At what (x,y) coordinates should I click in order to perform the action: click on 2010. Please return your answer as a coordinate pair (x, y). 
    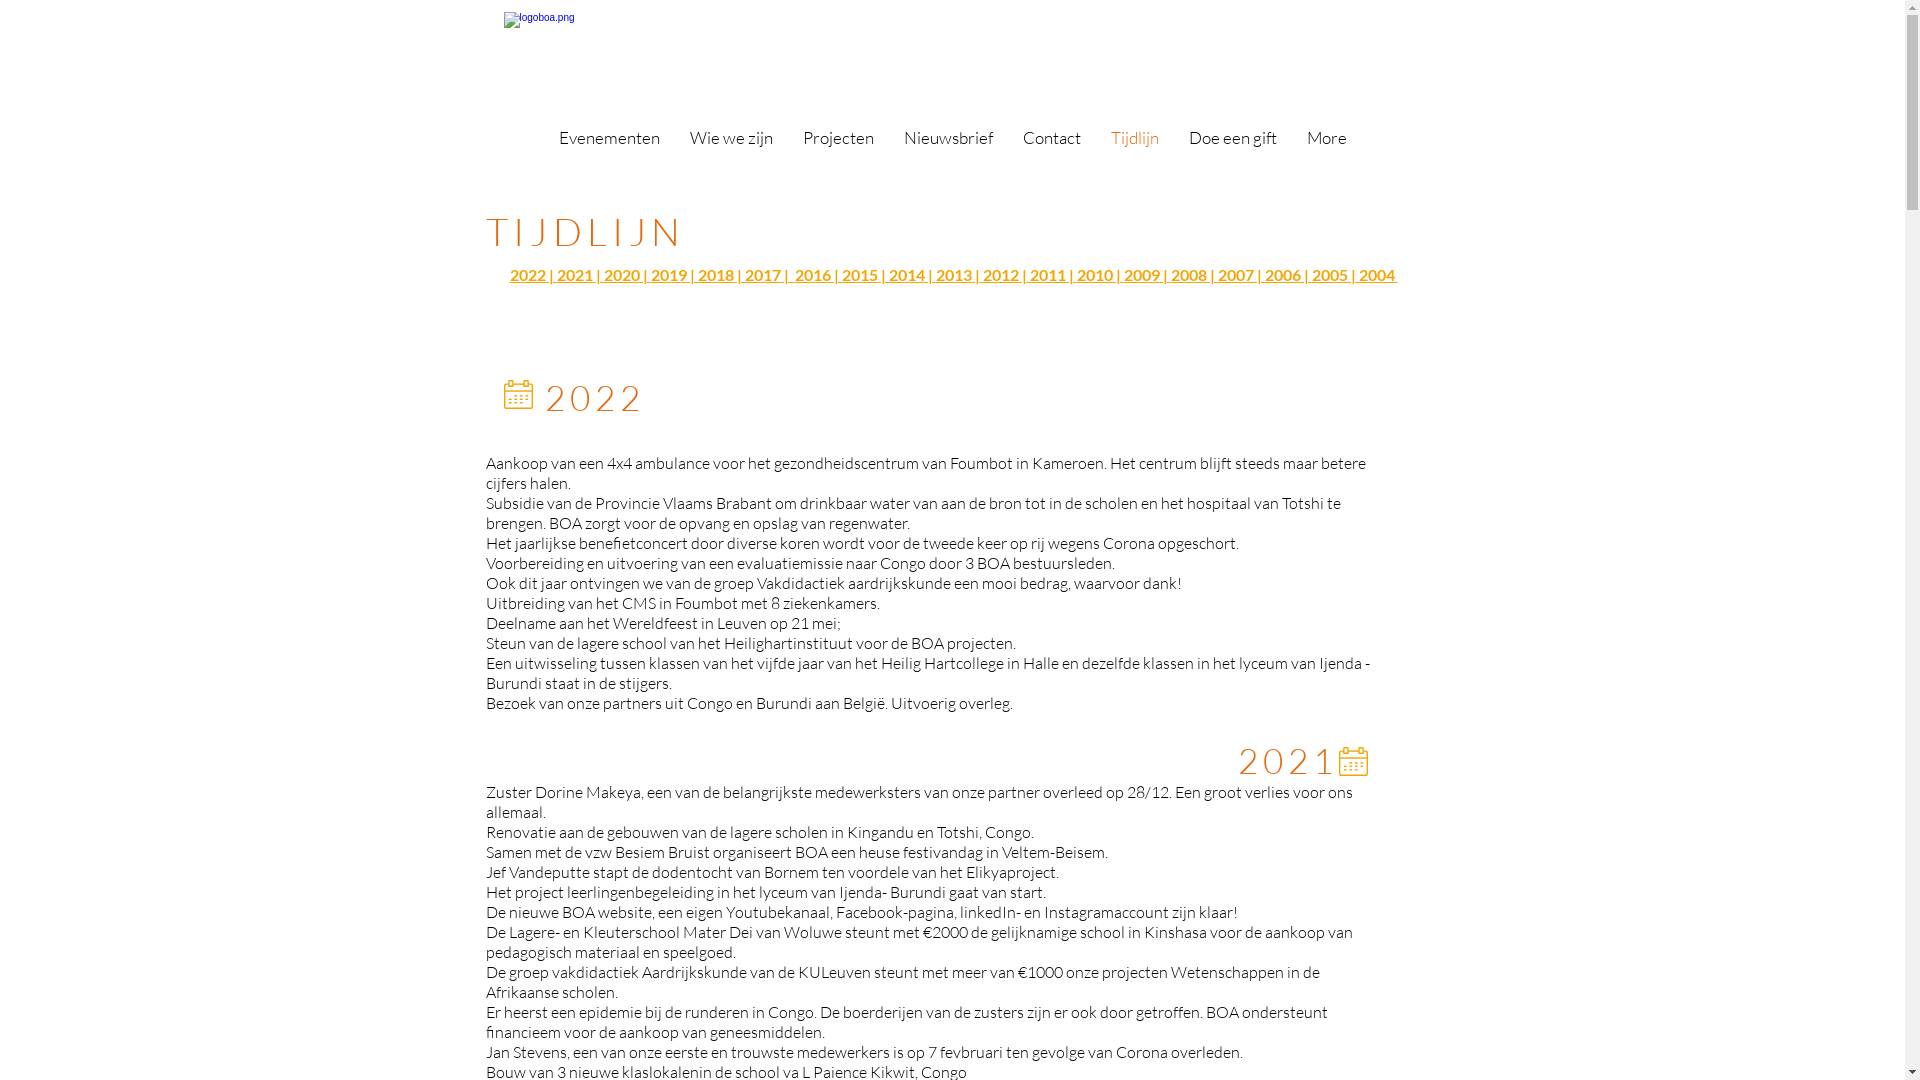
    Looking at the image, I should click on (1094, 274).